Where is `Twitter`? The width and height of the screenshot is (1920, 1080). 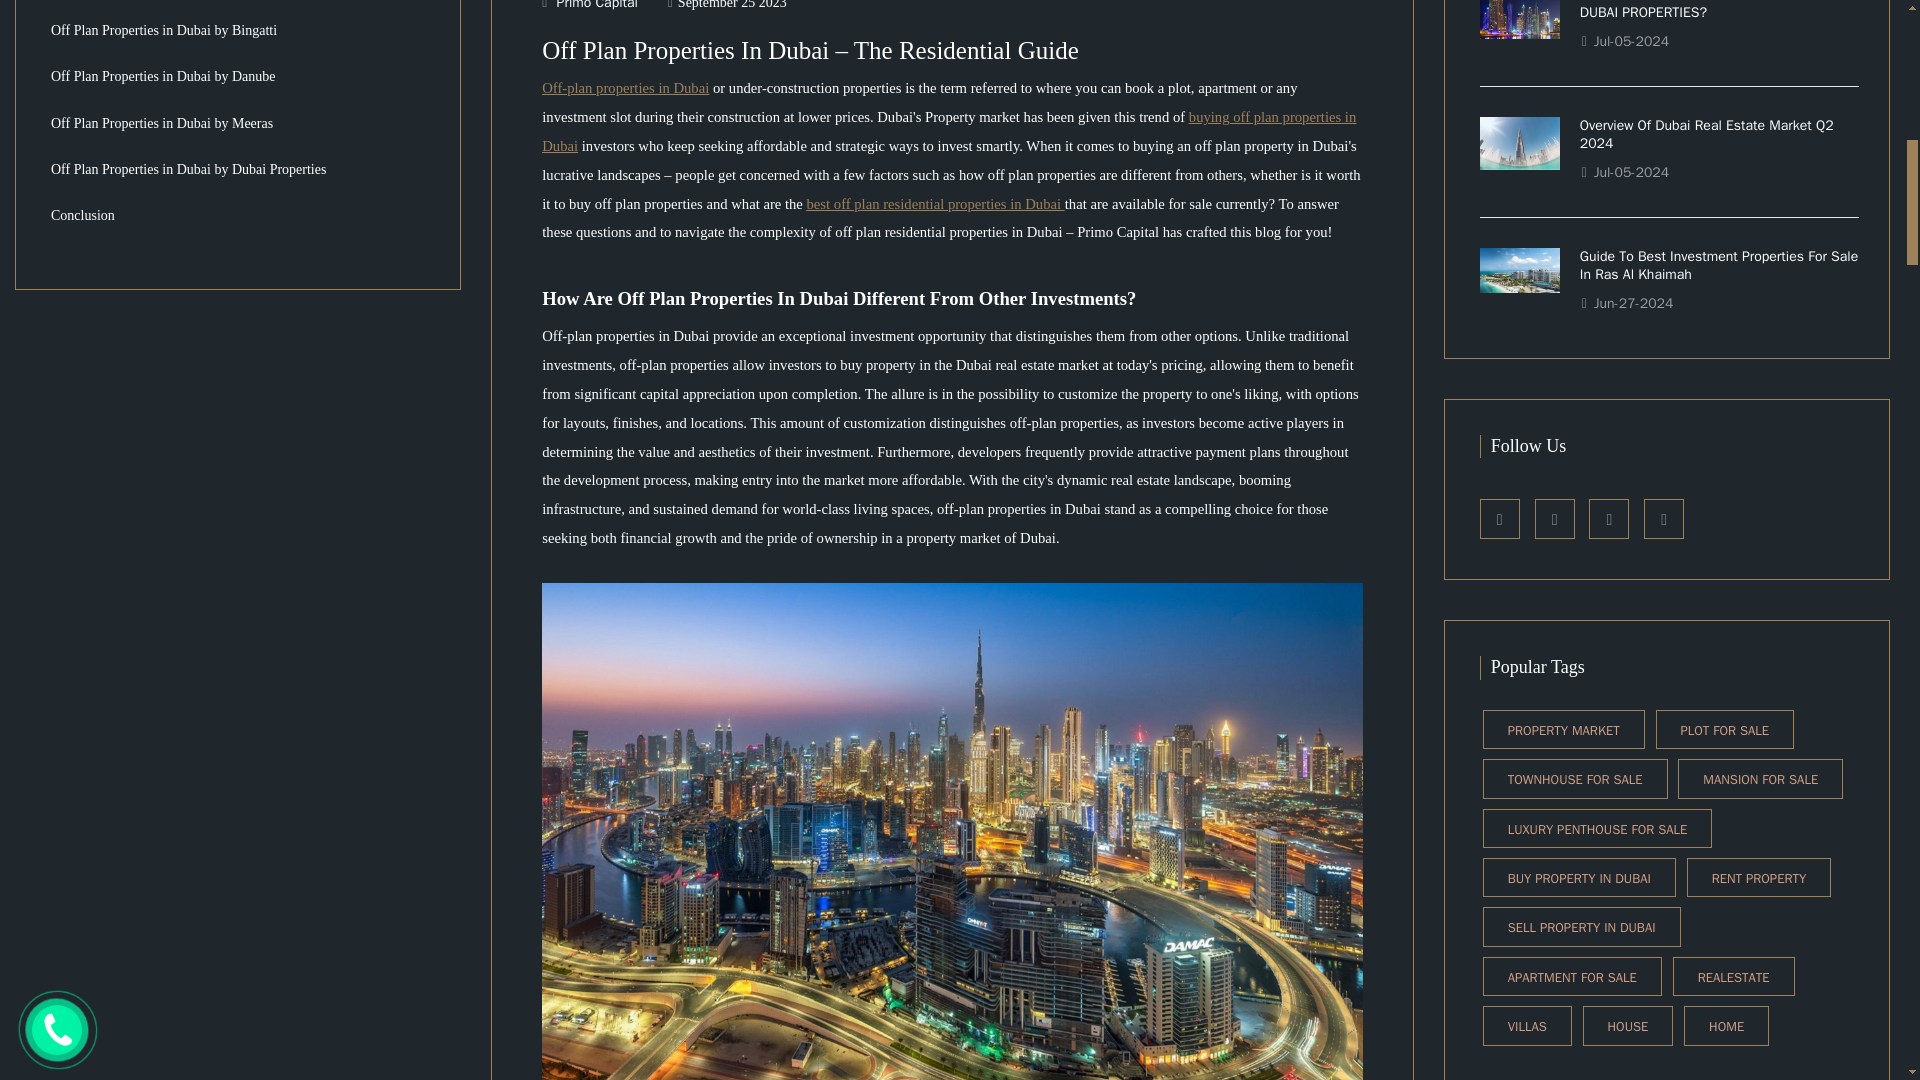 Twitter is located at coordinates (1663, 518).